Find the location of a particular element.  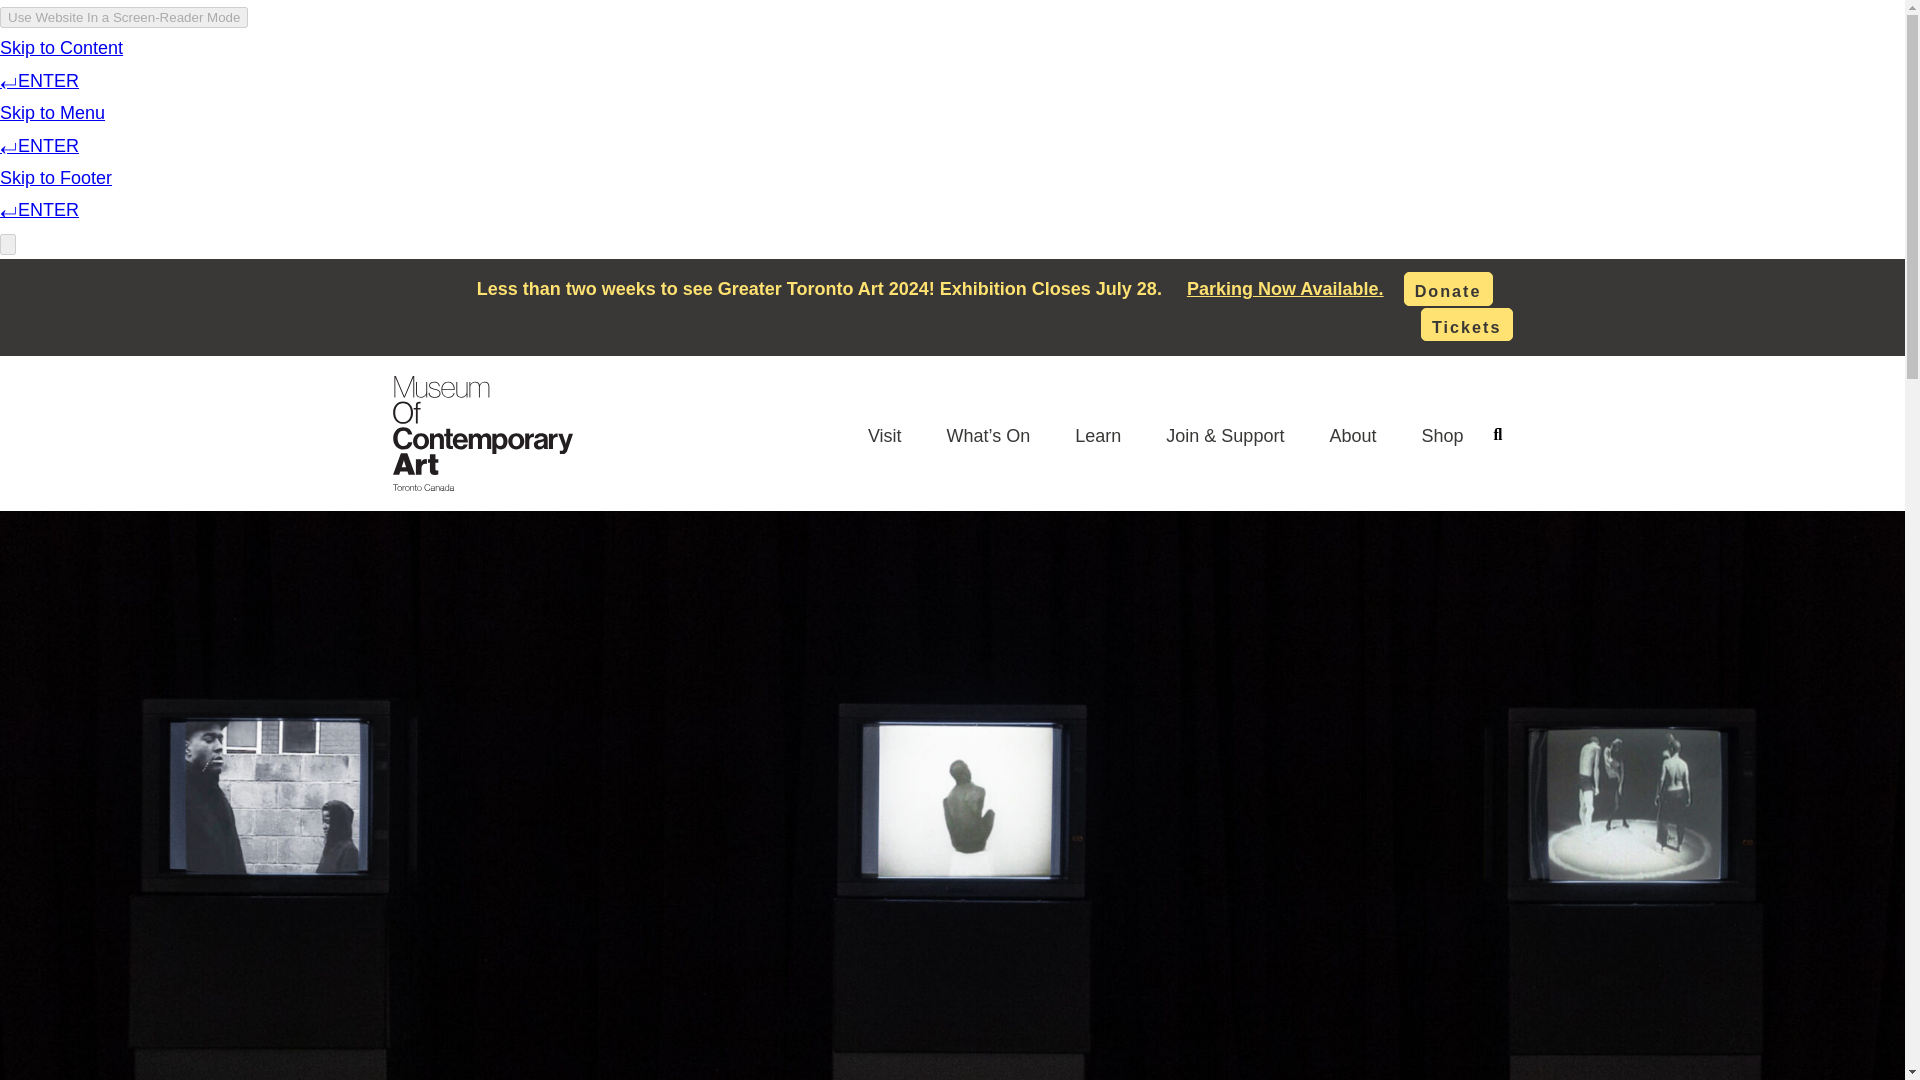

Visit is located at coordinates (884, 435).